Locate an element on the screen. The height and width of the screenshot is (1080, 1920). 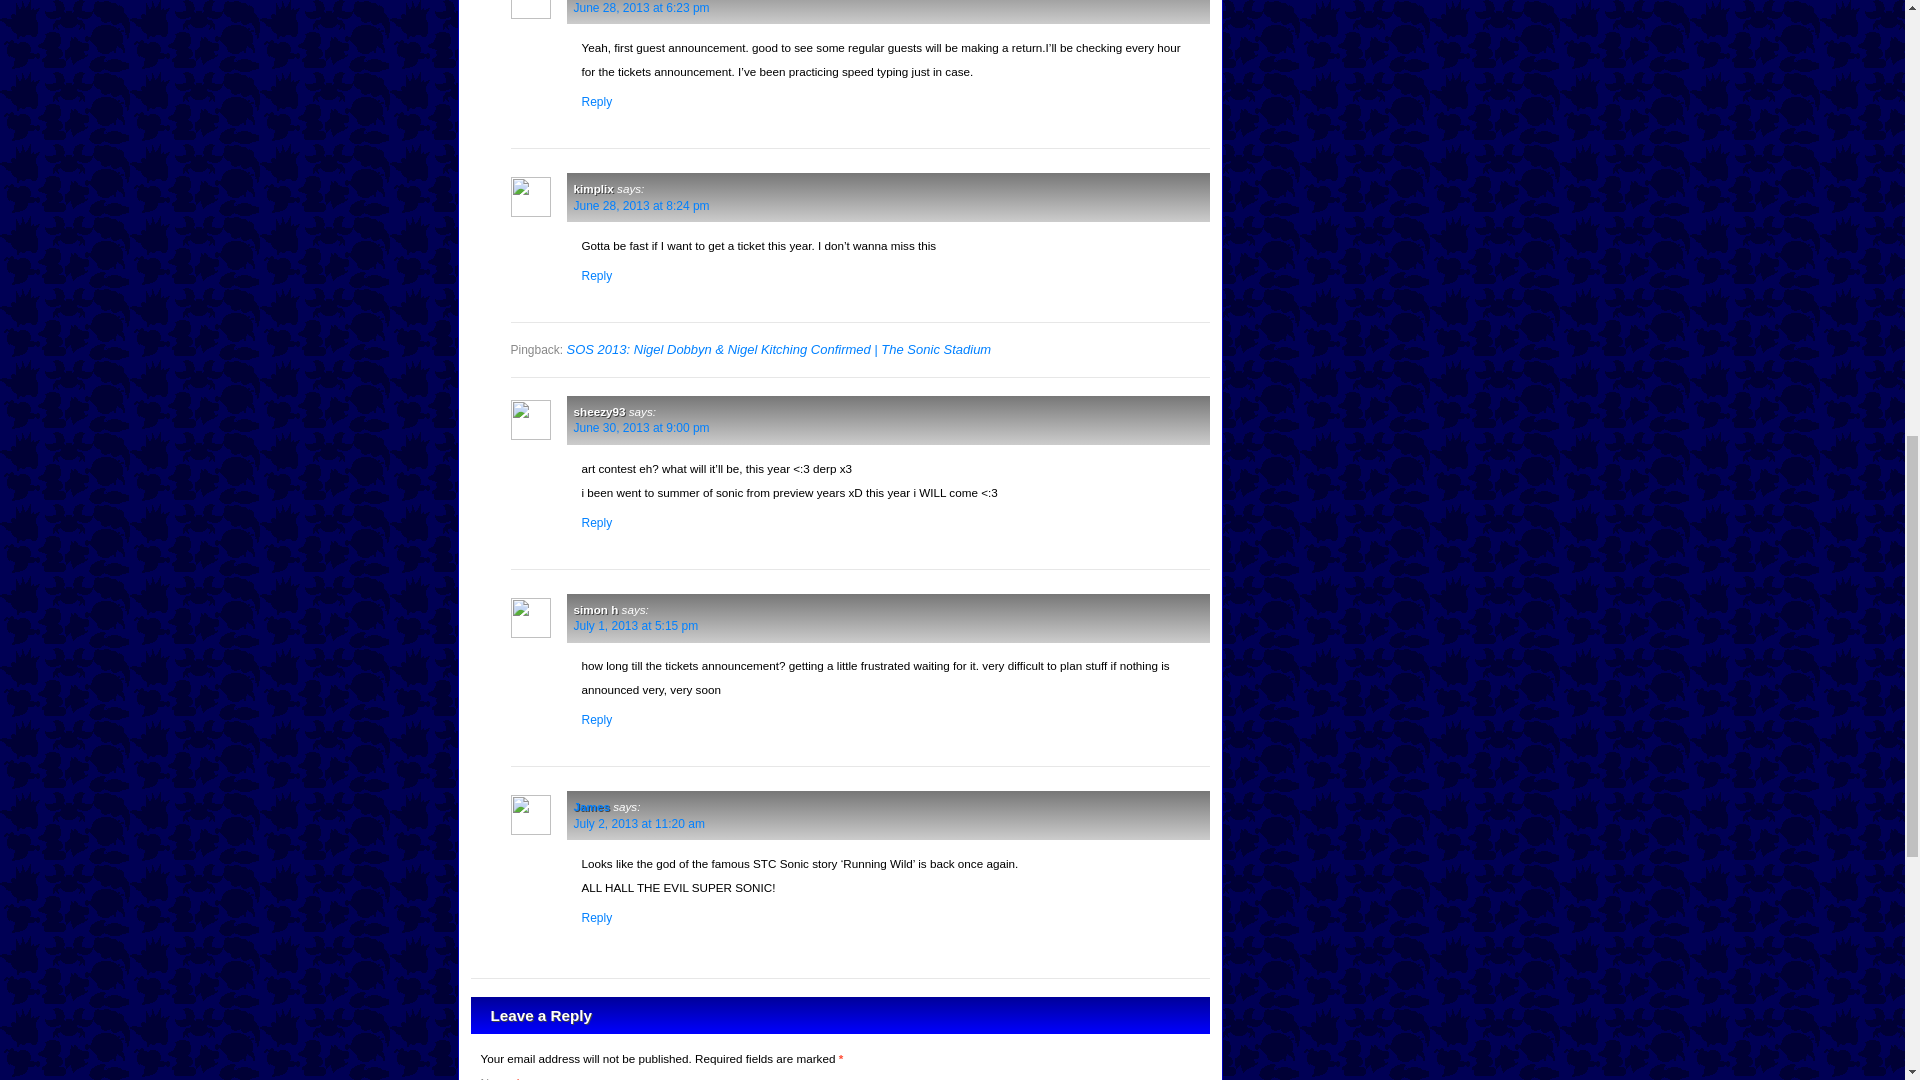
June 28, 2013 at 6:23 pm is located at coordinates (642, 8).